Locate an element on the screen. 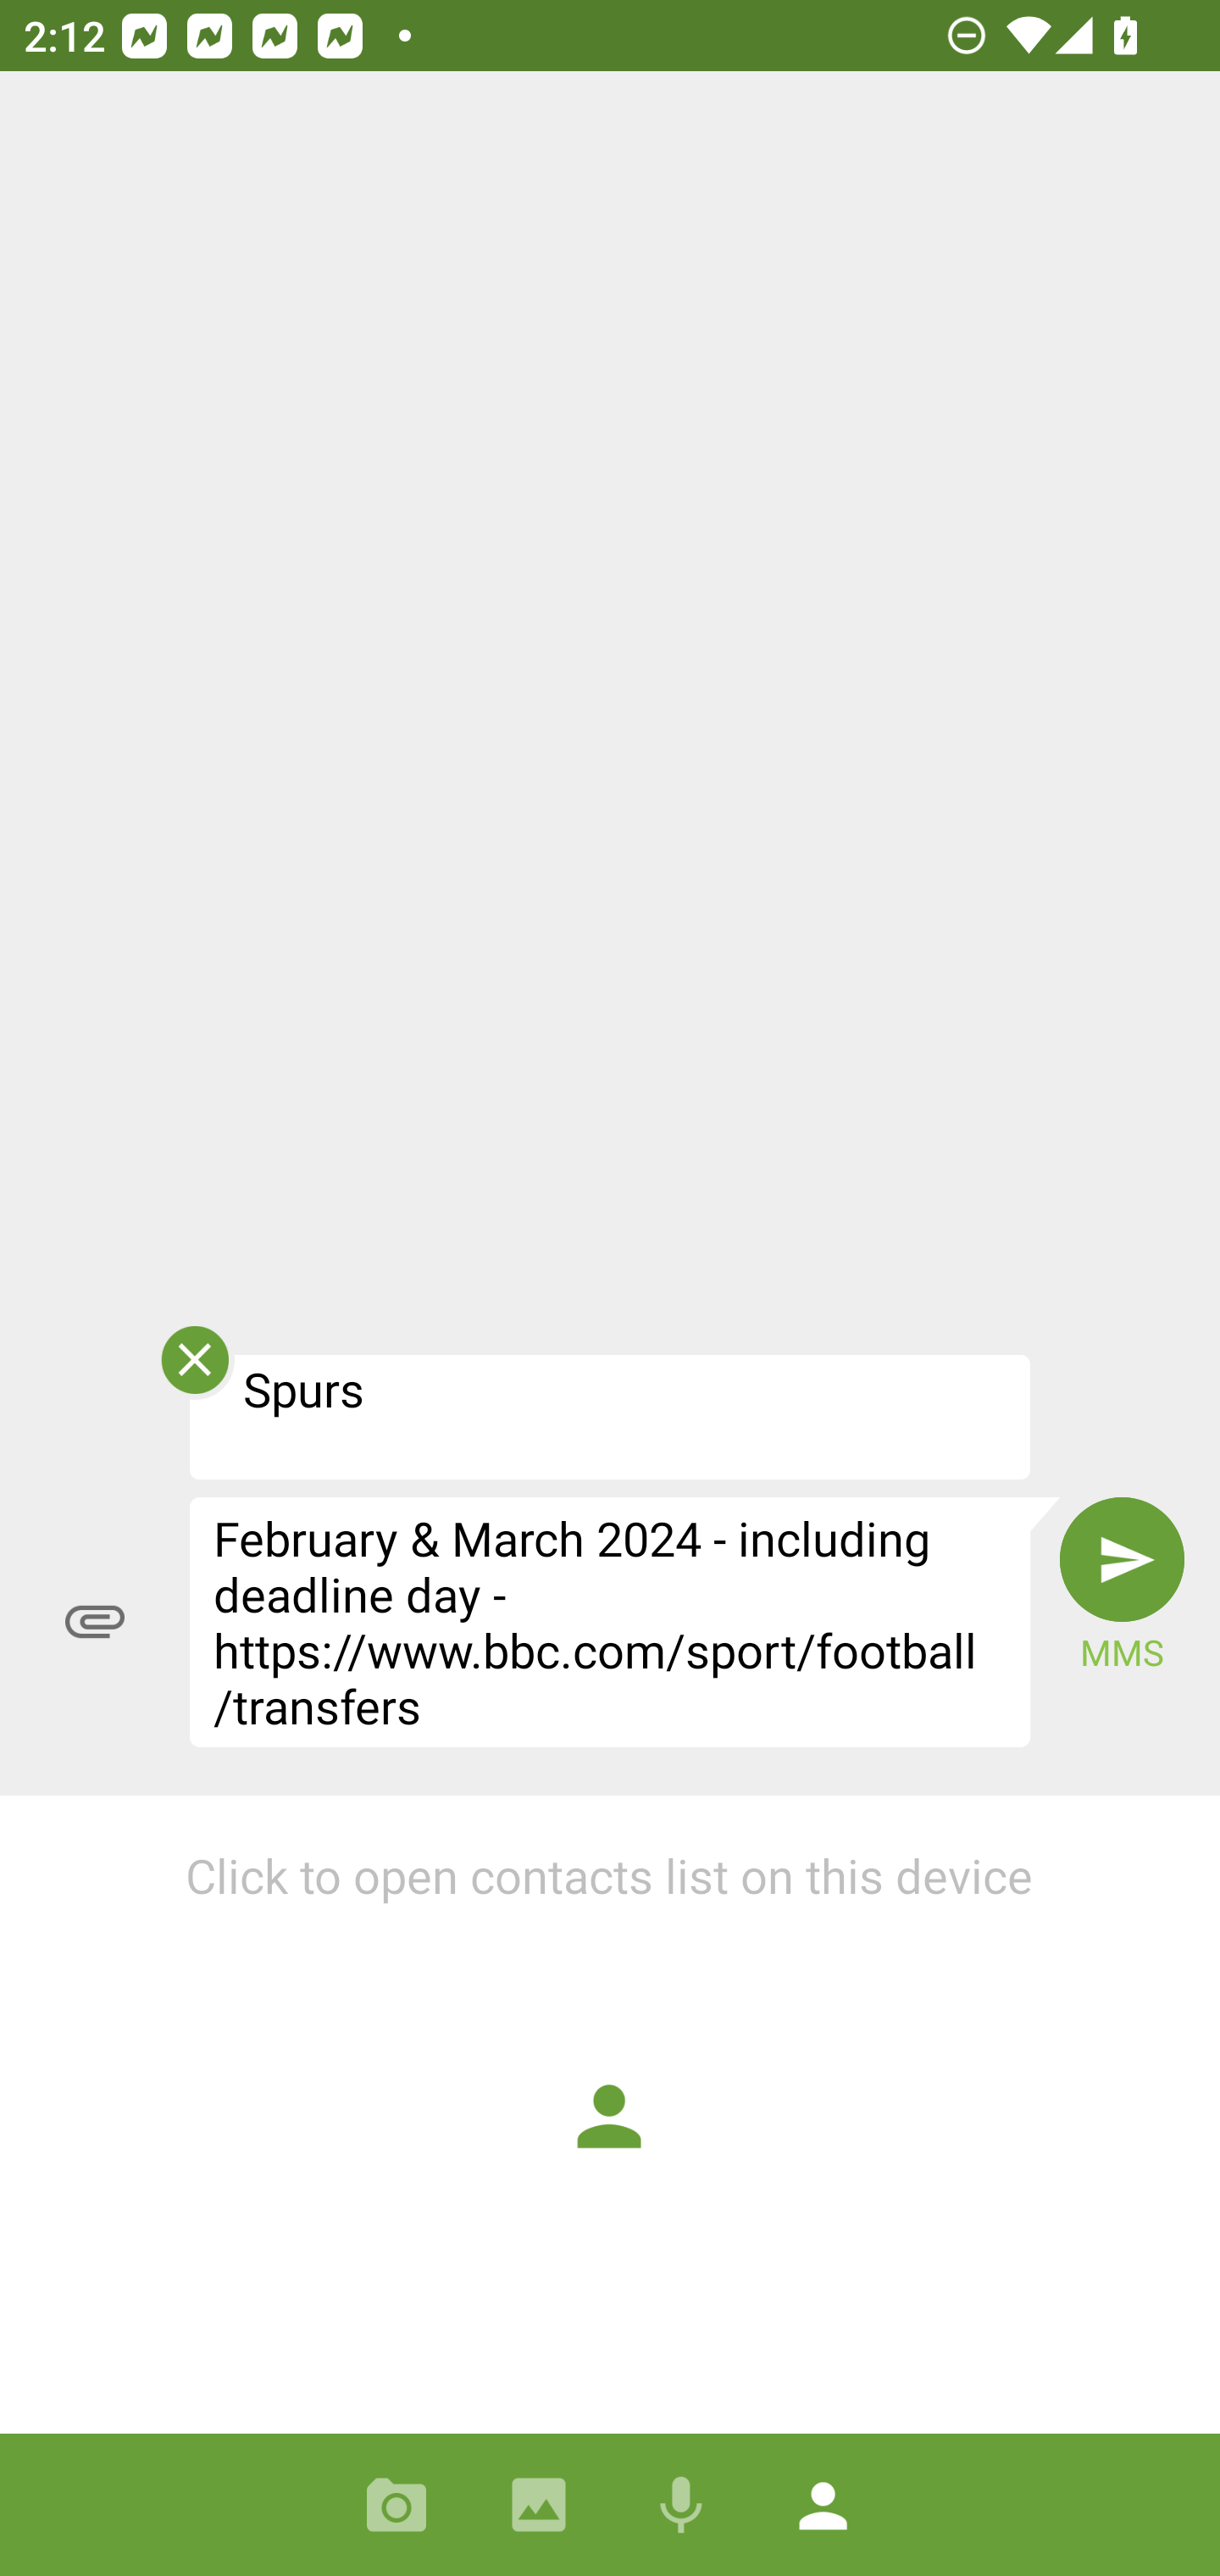  Add an attachment is located at coordinates (95, 1622).